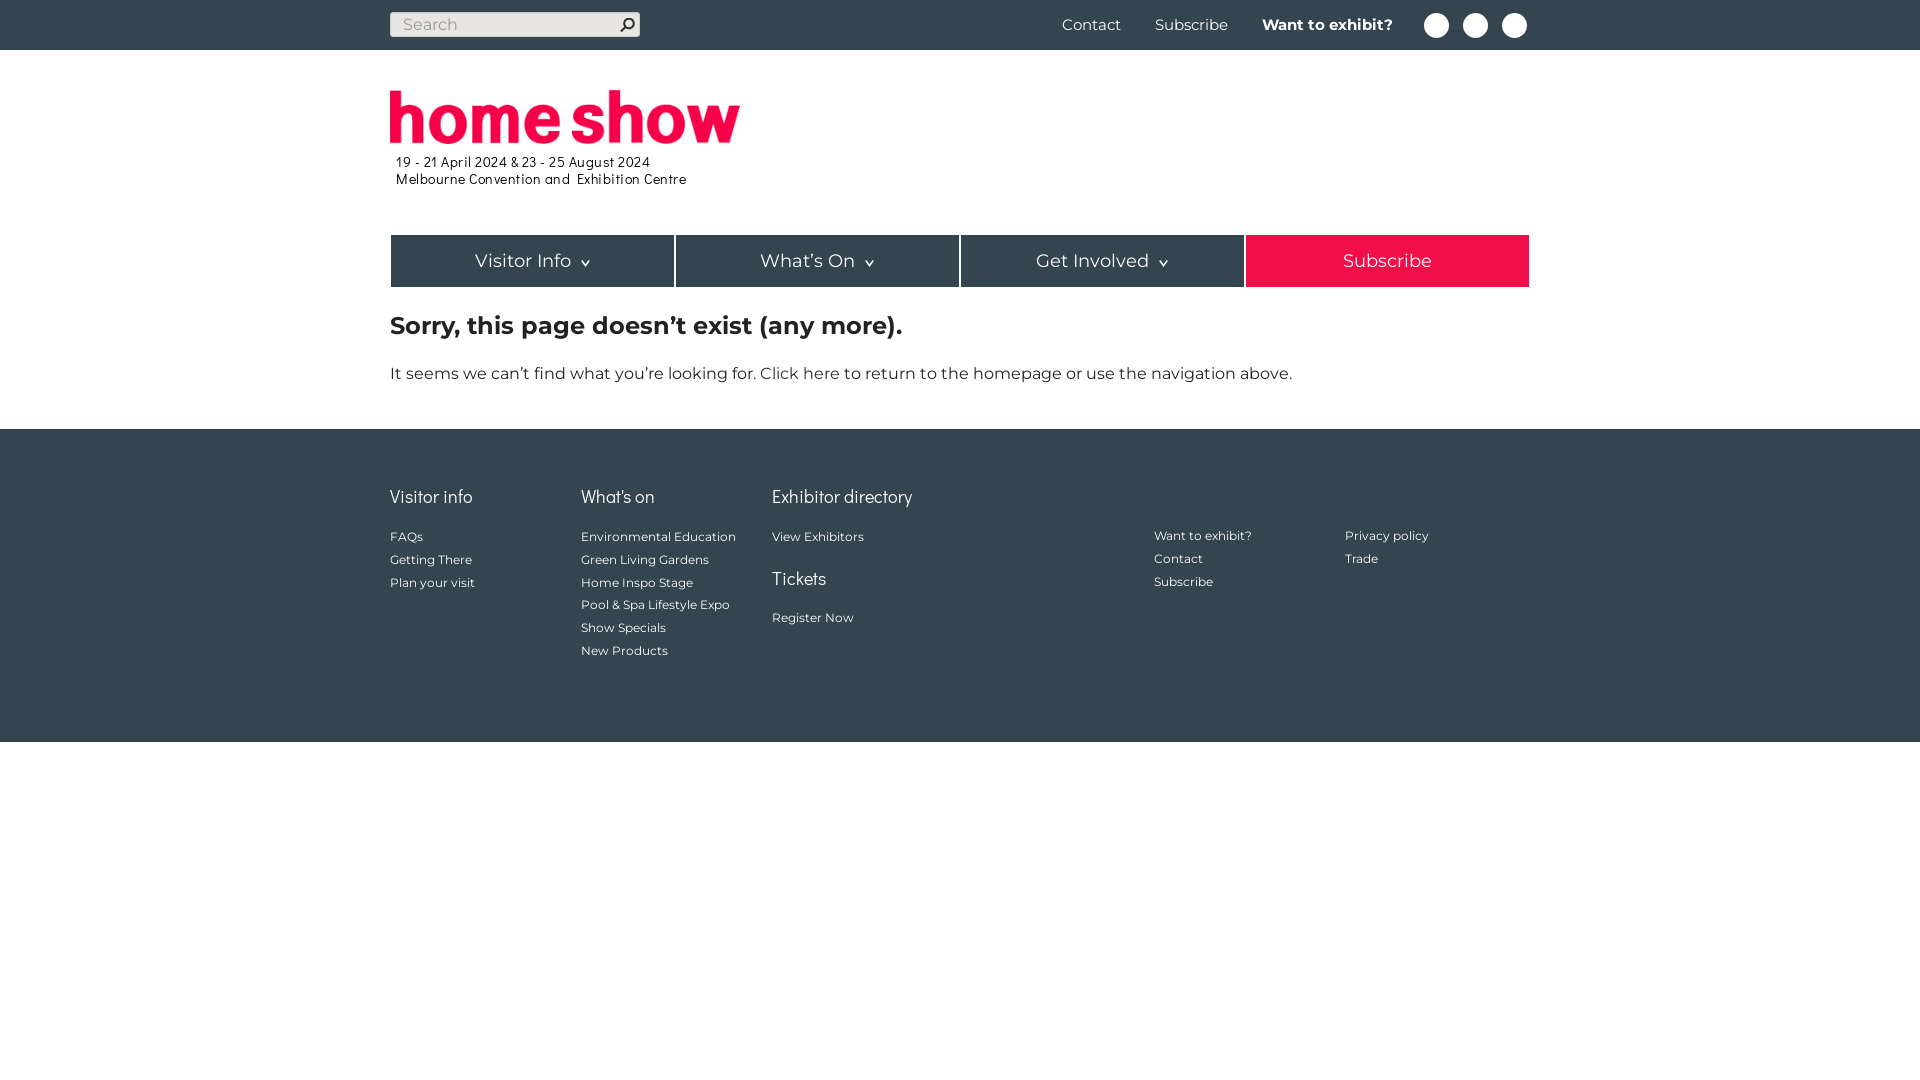 The image size is (1920, 1080). Describe the element at coordinates (658, 536) in the screenshot. I see `Environmental Education` at that location.